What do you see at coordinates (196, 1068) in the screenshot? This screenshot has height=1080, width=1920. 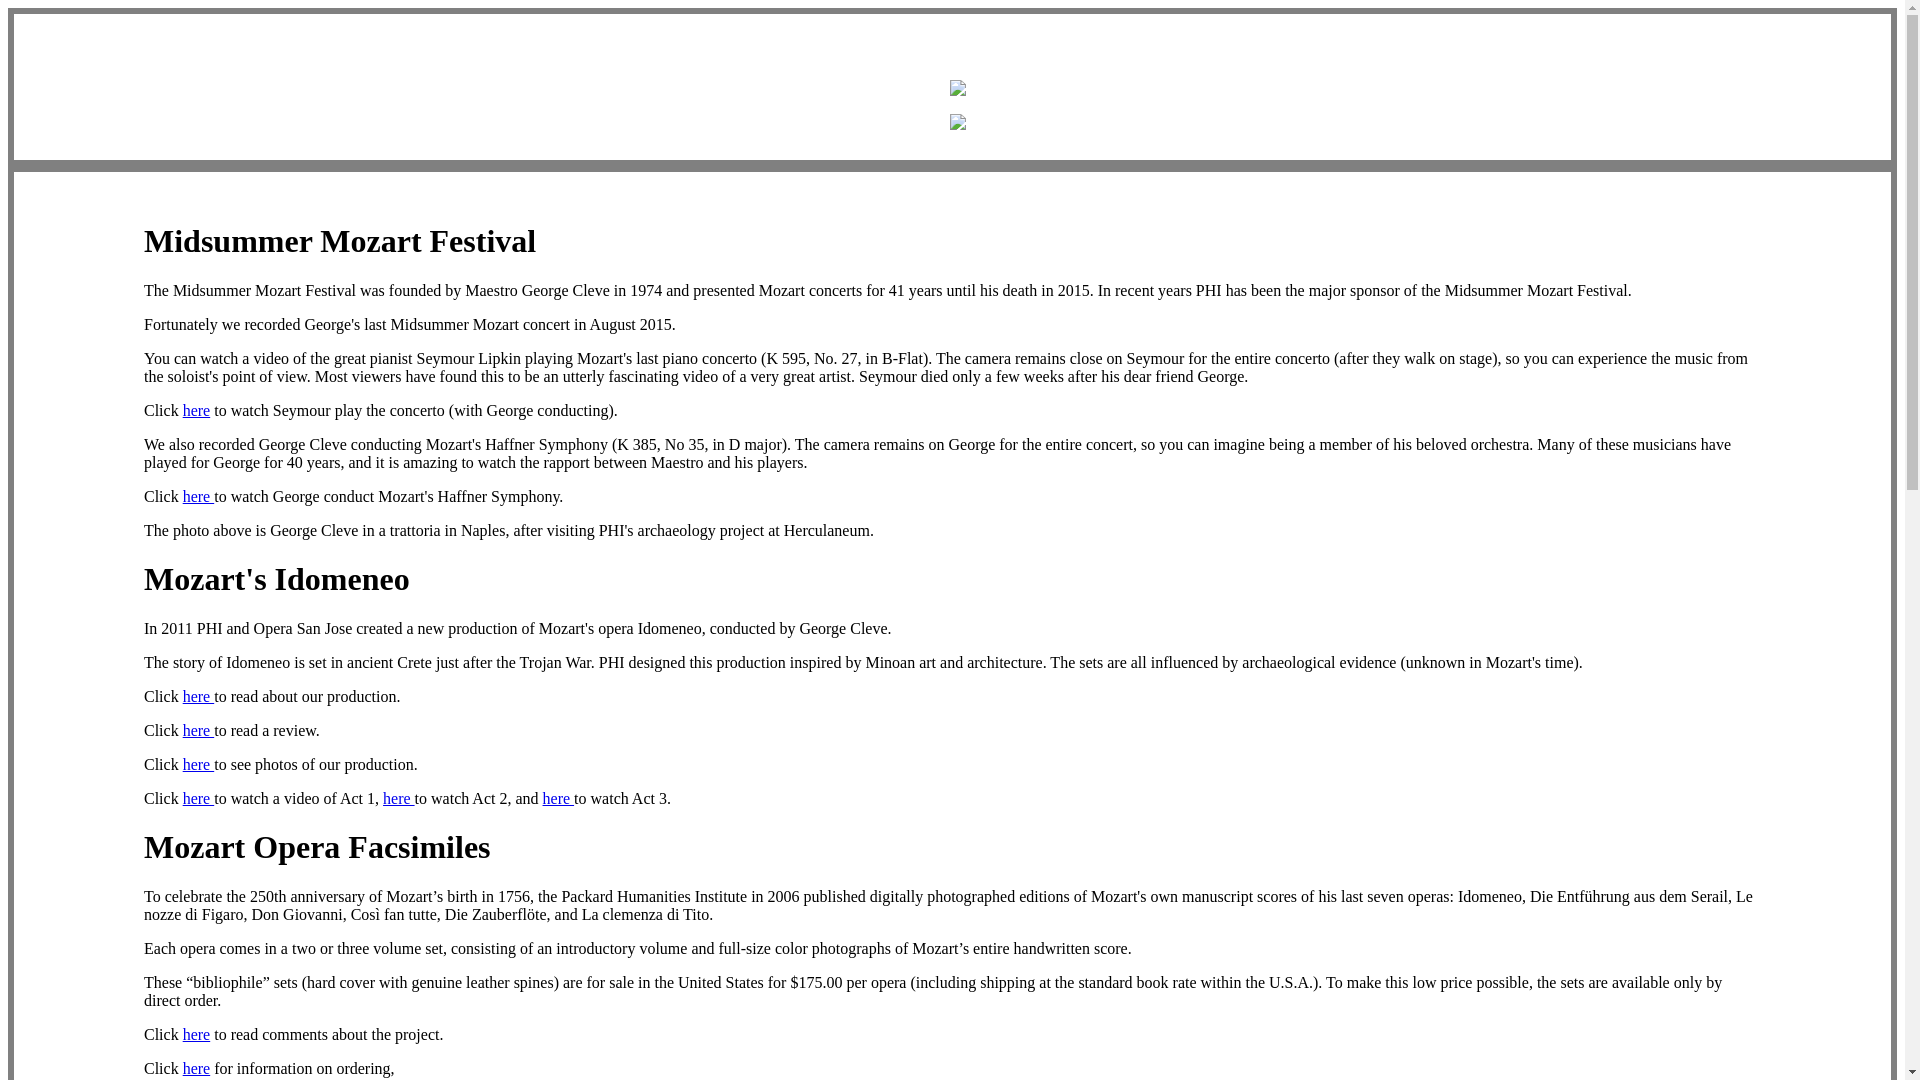 I see `here` at bounding box center [196, 1068].